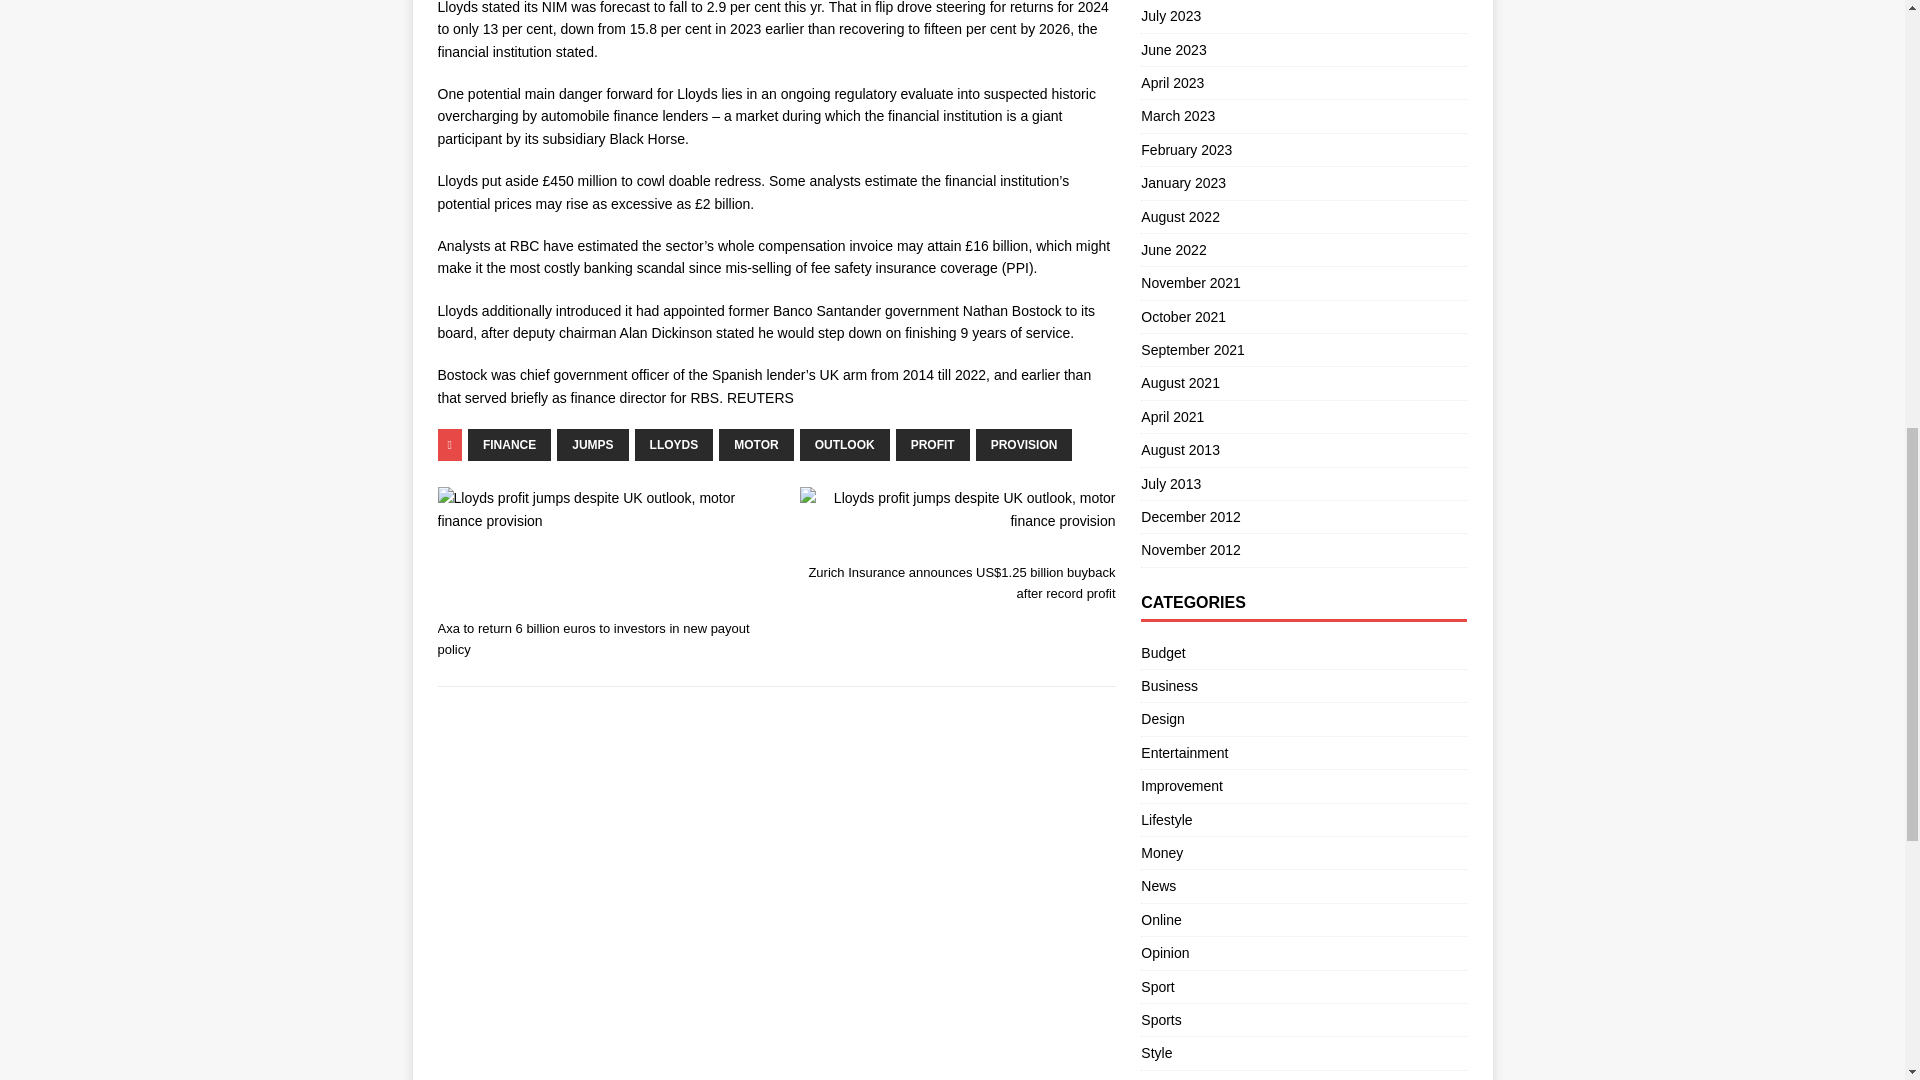 This screenshot has width=1920, height=1080. Describe the element at coordinates (932, 444) in the screenshot. I see `PROFIT` at that location.